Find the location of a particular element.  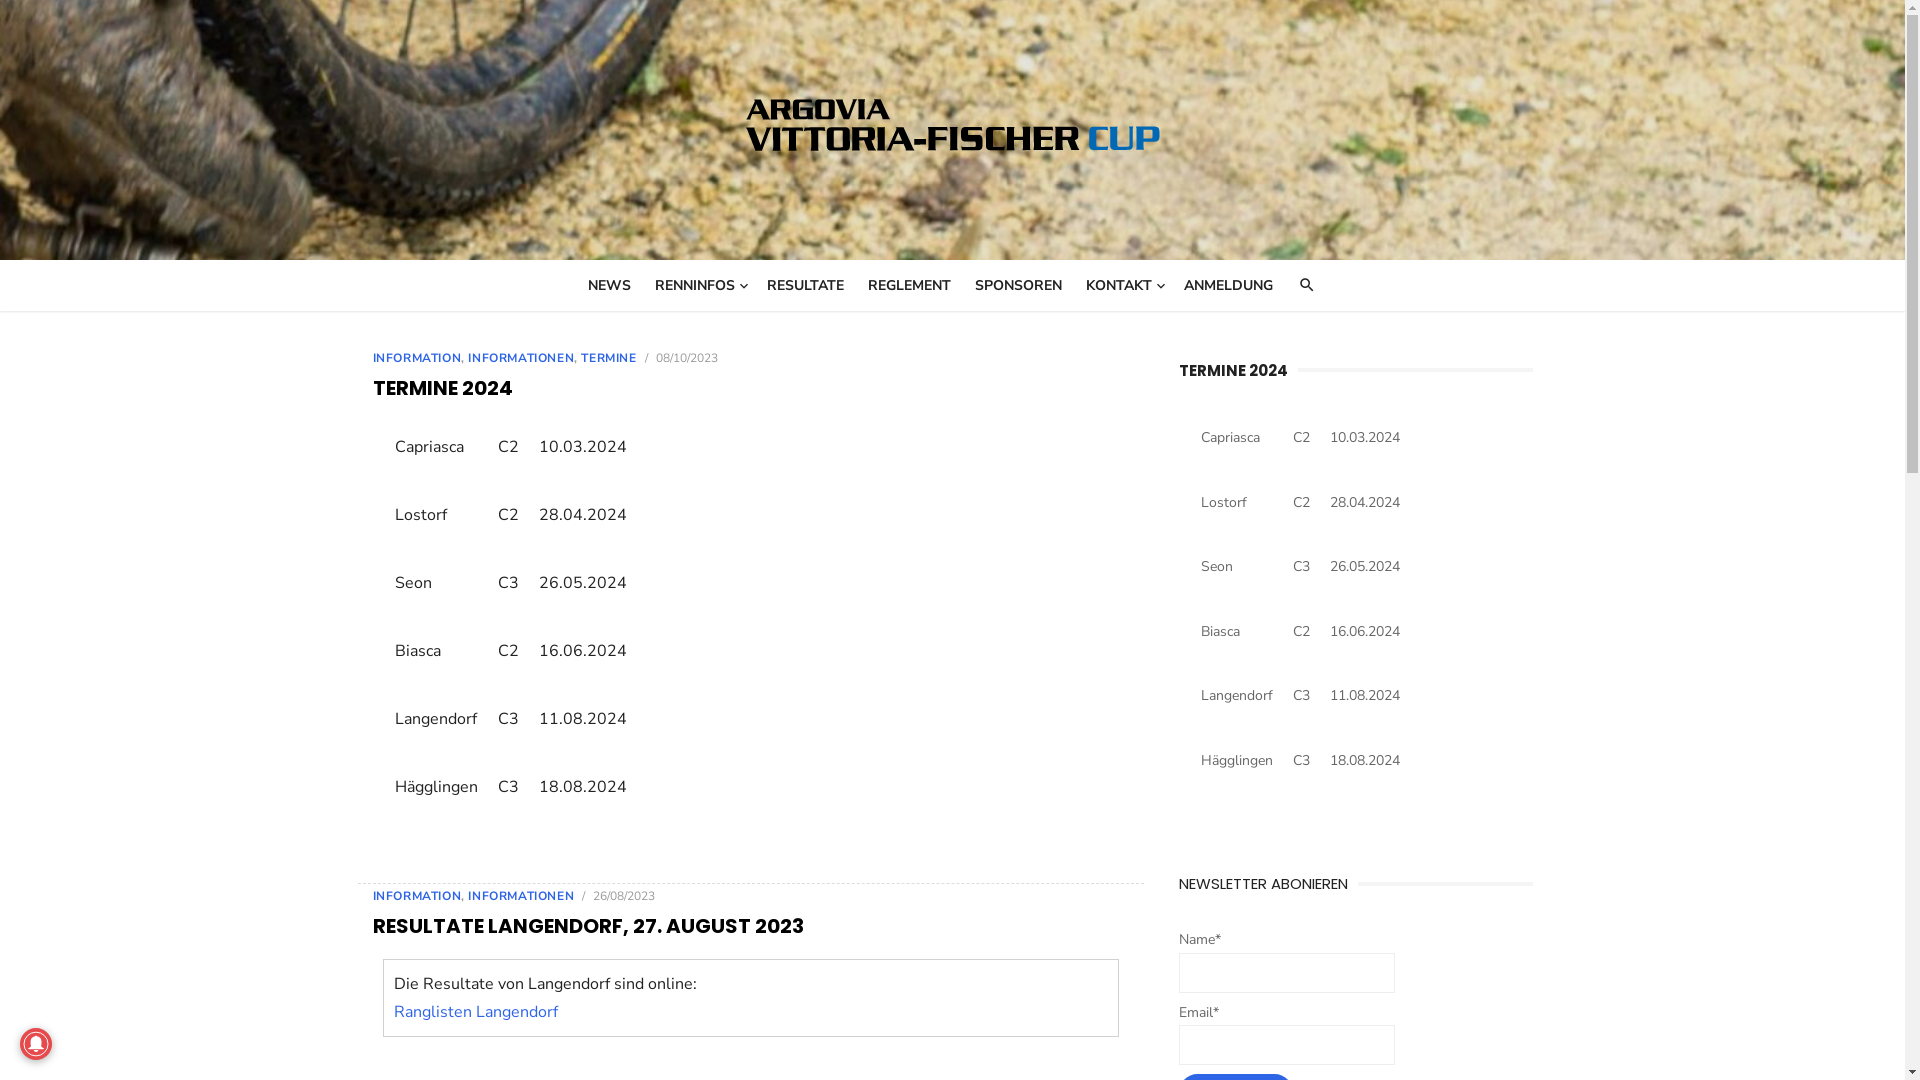

RENNINFOS is located at coordinates (699, 286).